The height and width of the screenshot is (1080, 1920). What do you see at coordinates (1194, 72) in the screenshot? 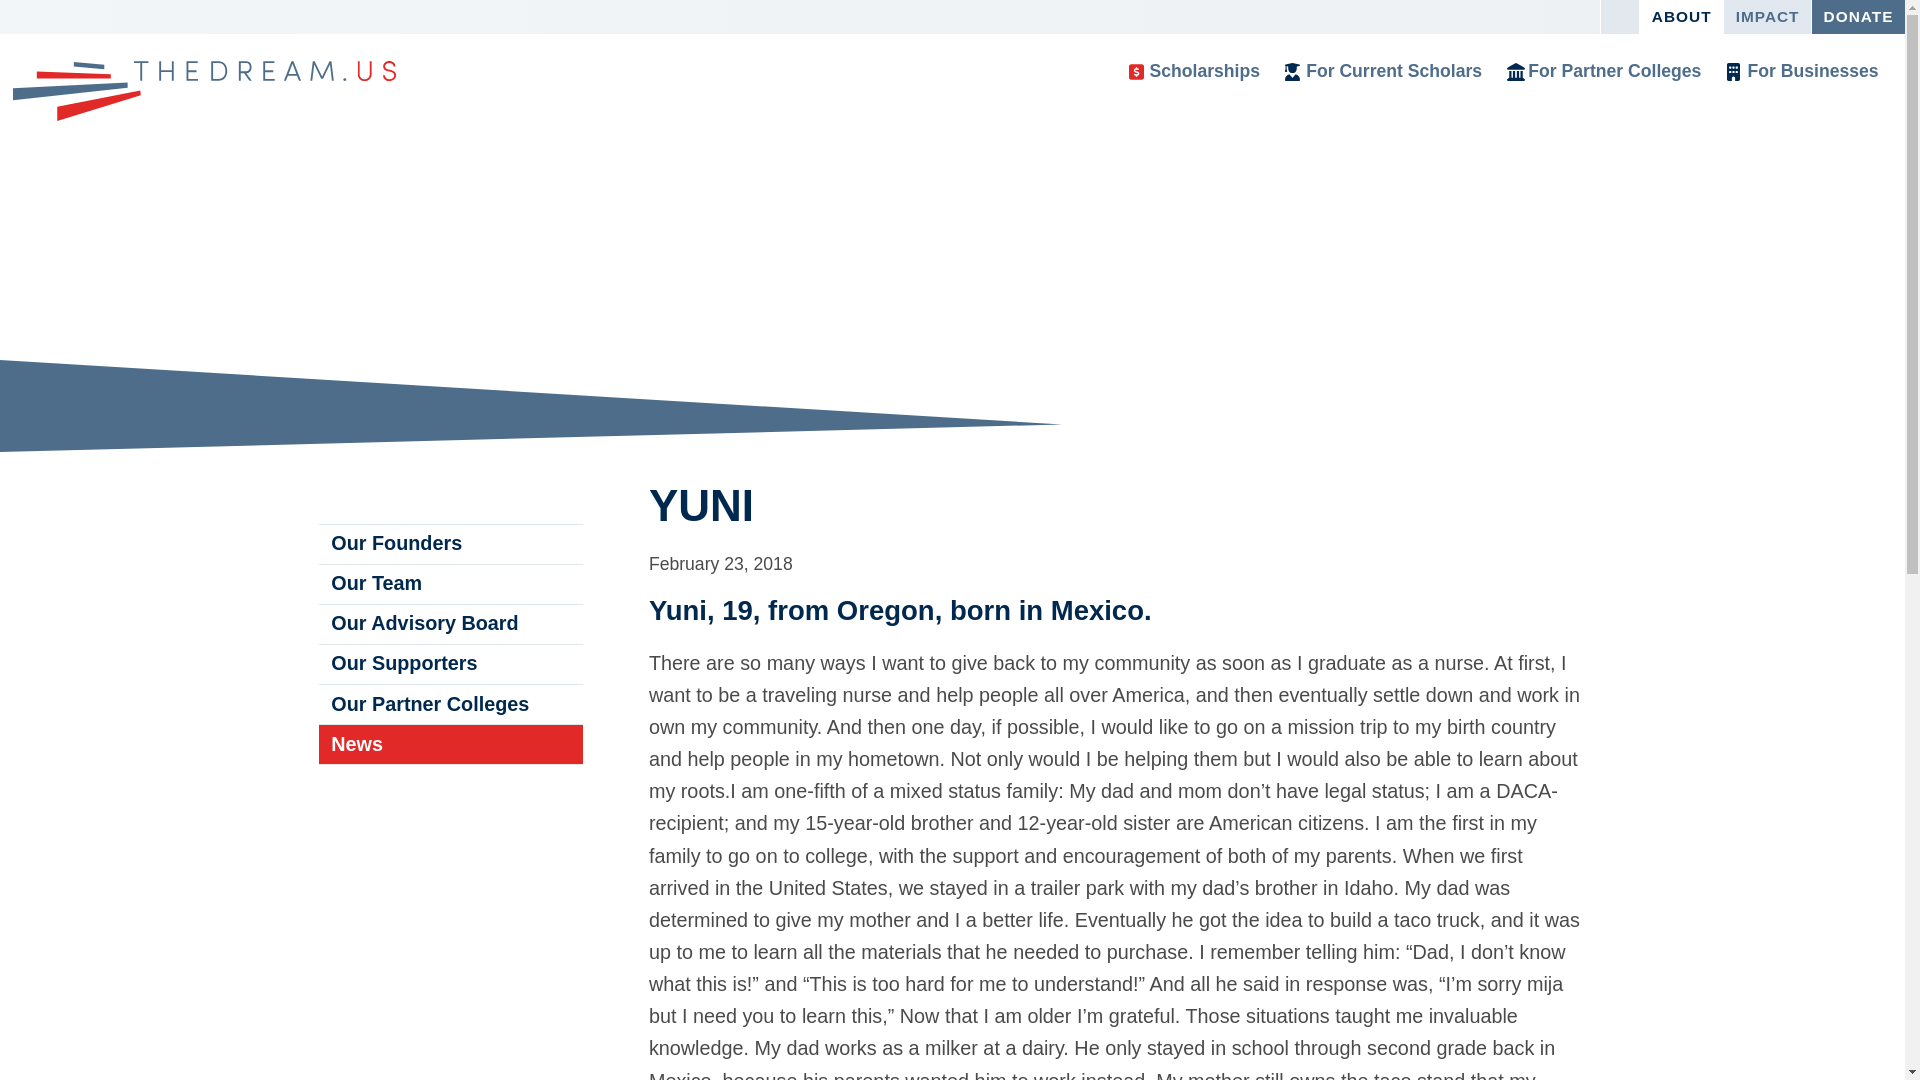
I see `Scholarships` at bounding box center [1194, 72].